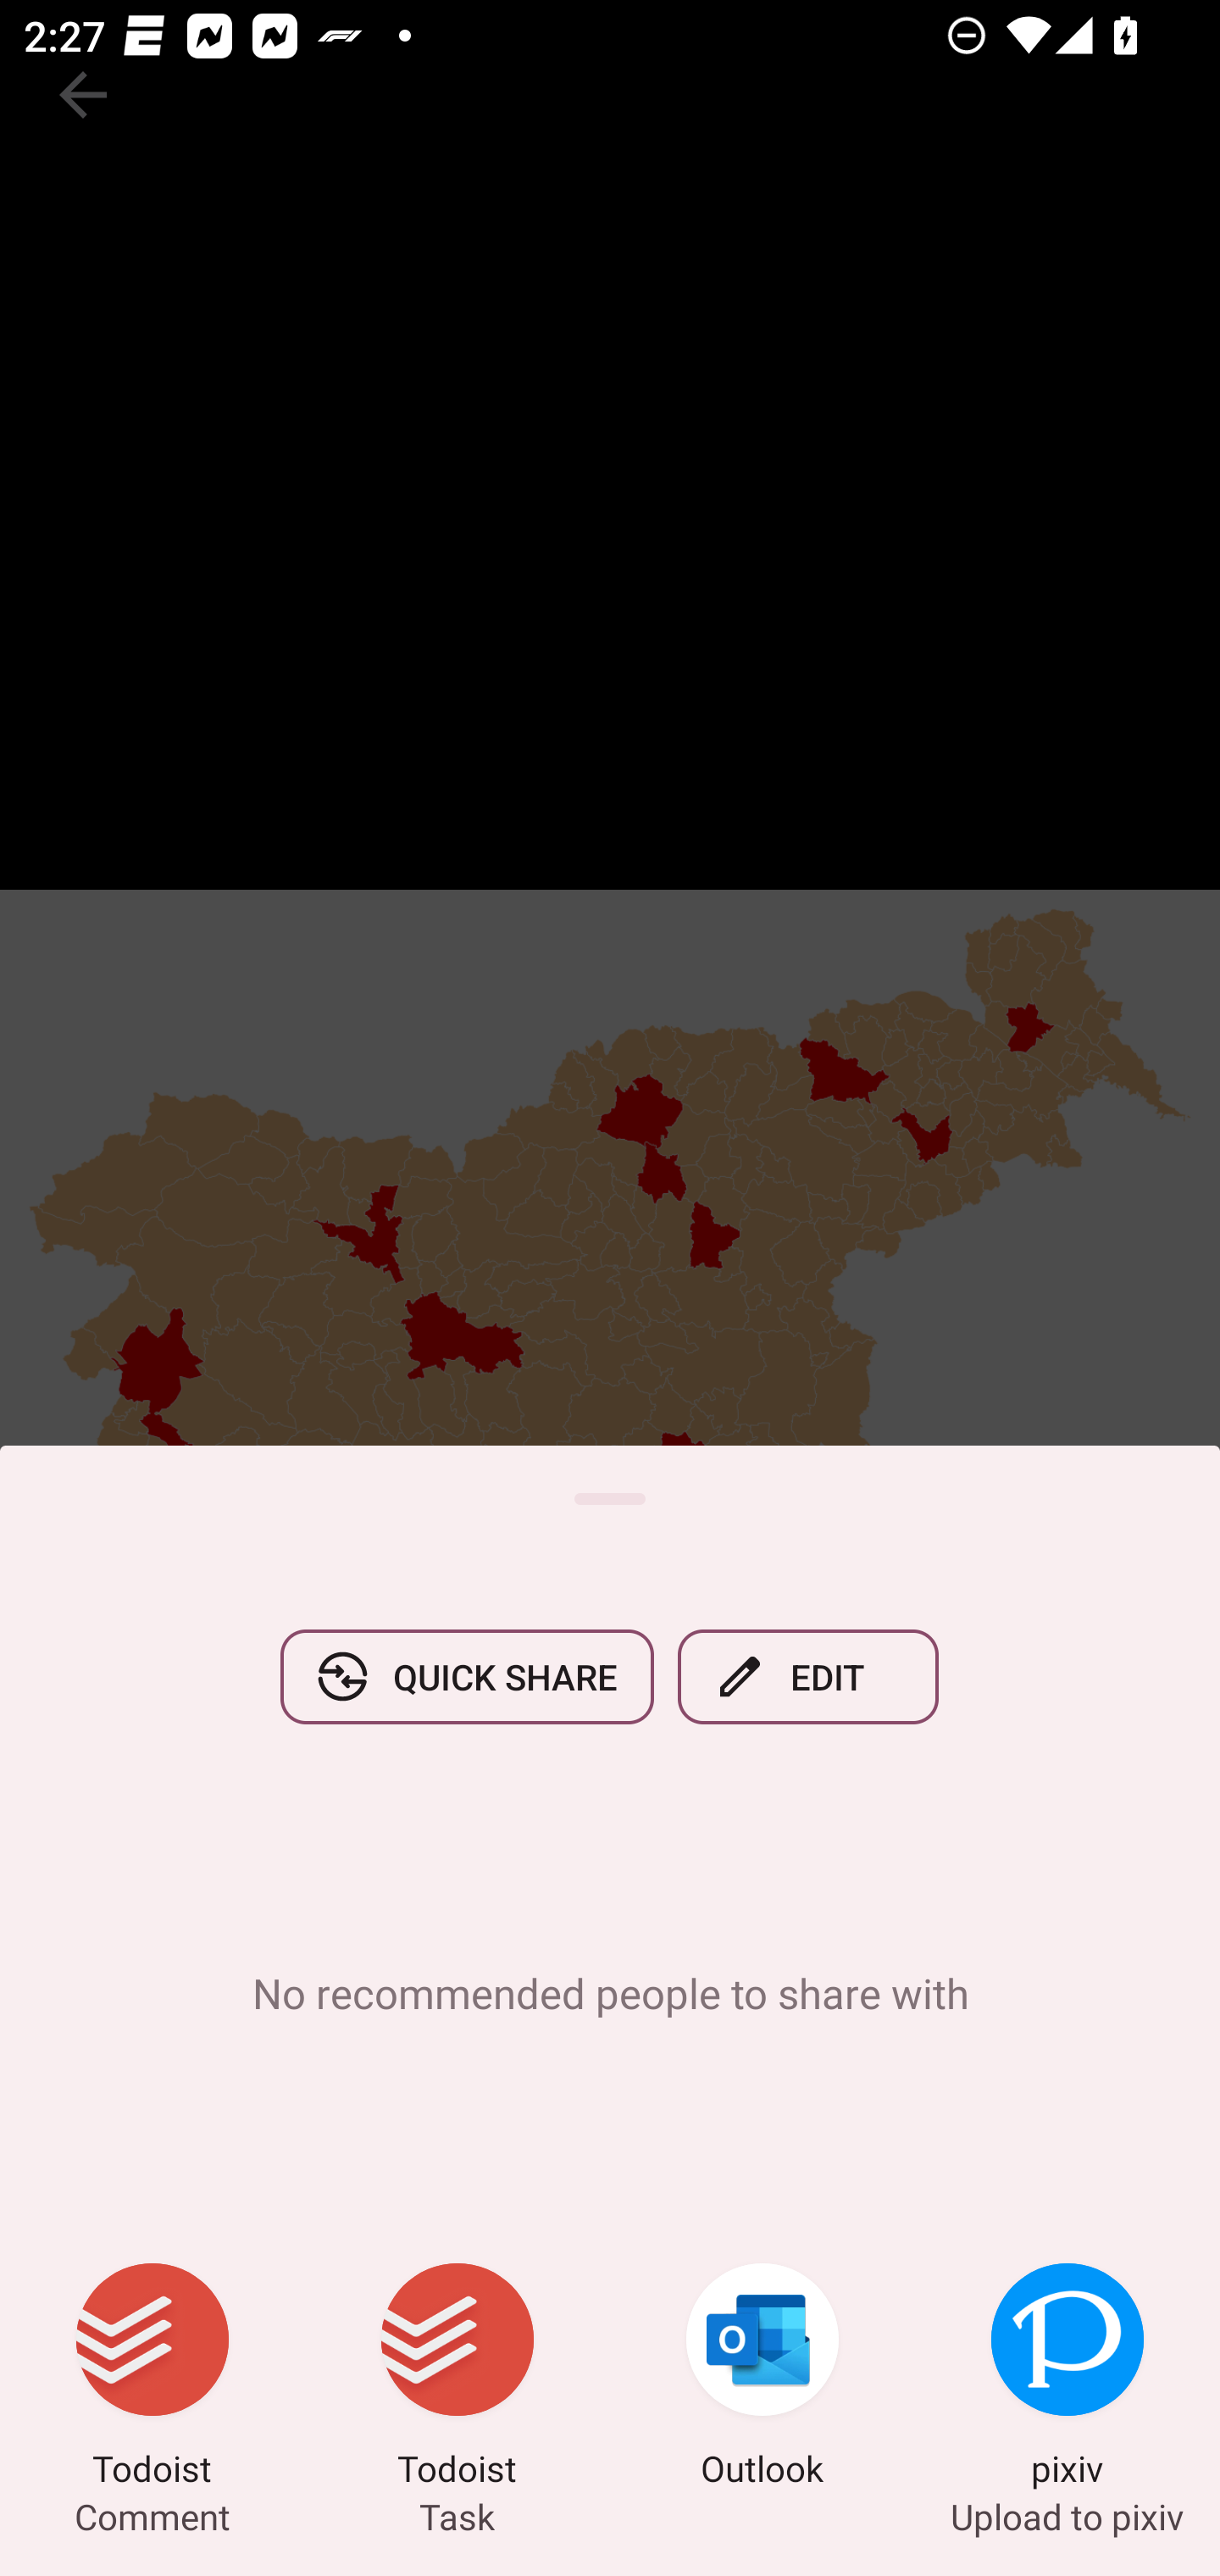  I want to click on Outlook, so click(762, 2379).